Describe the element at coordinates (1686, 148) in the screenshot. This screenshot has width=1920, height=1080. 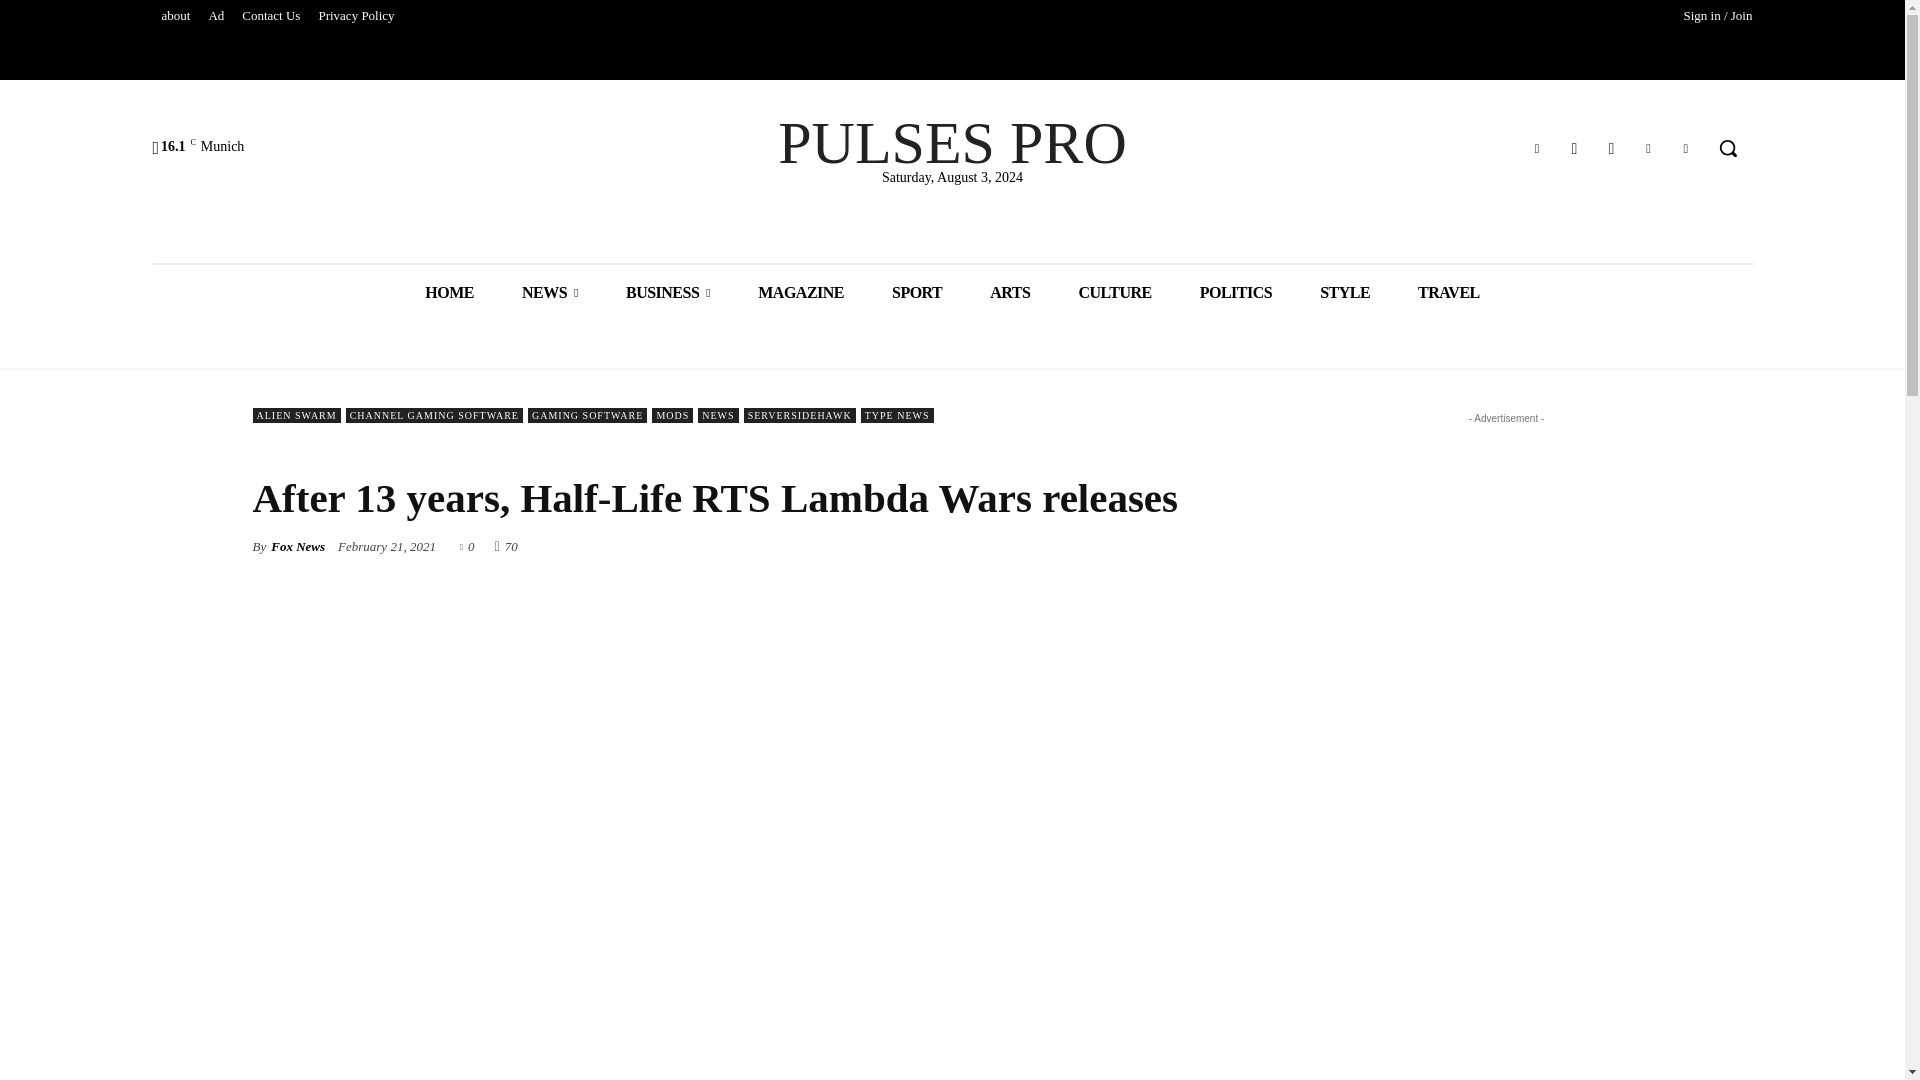
I see `Twitter` at that location.